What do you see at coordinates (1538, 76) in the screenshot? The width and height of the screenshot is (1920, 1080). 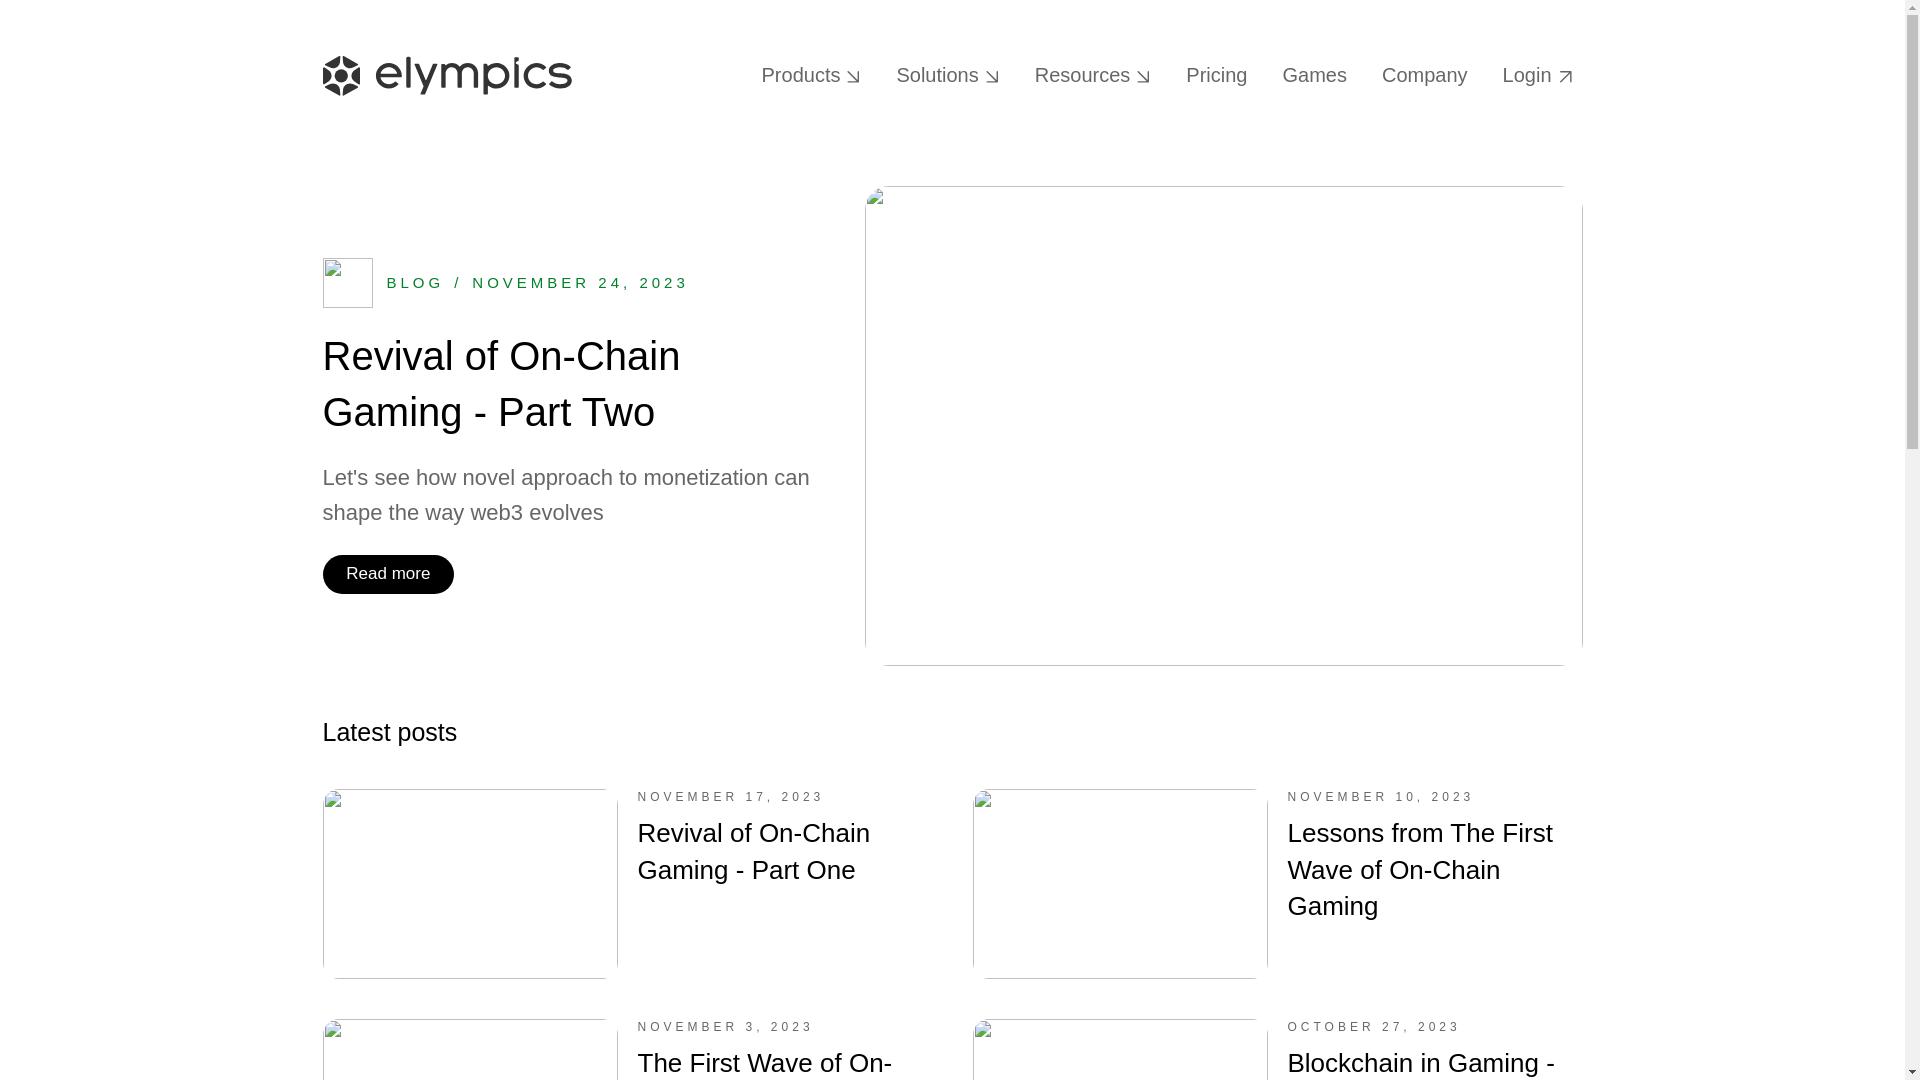 I see `Login` at bounding box center [1538, 76].